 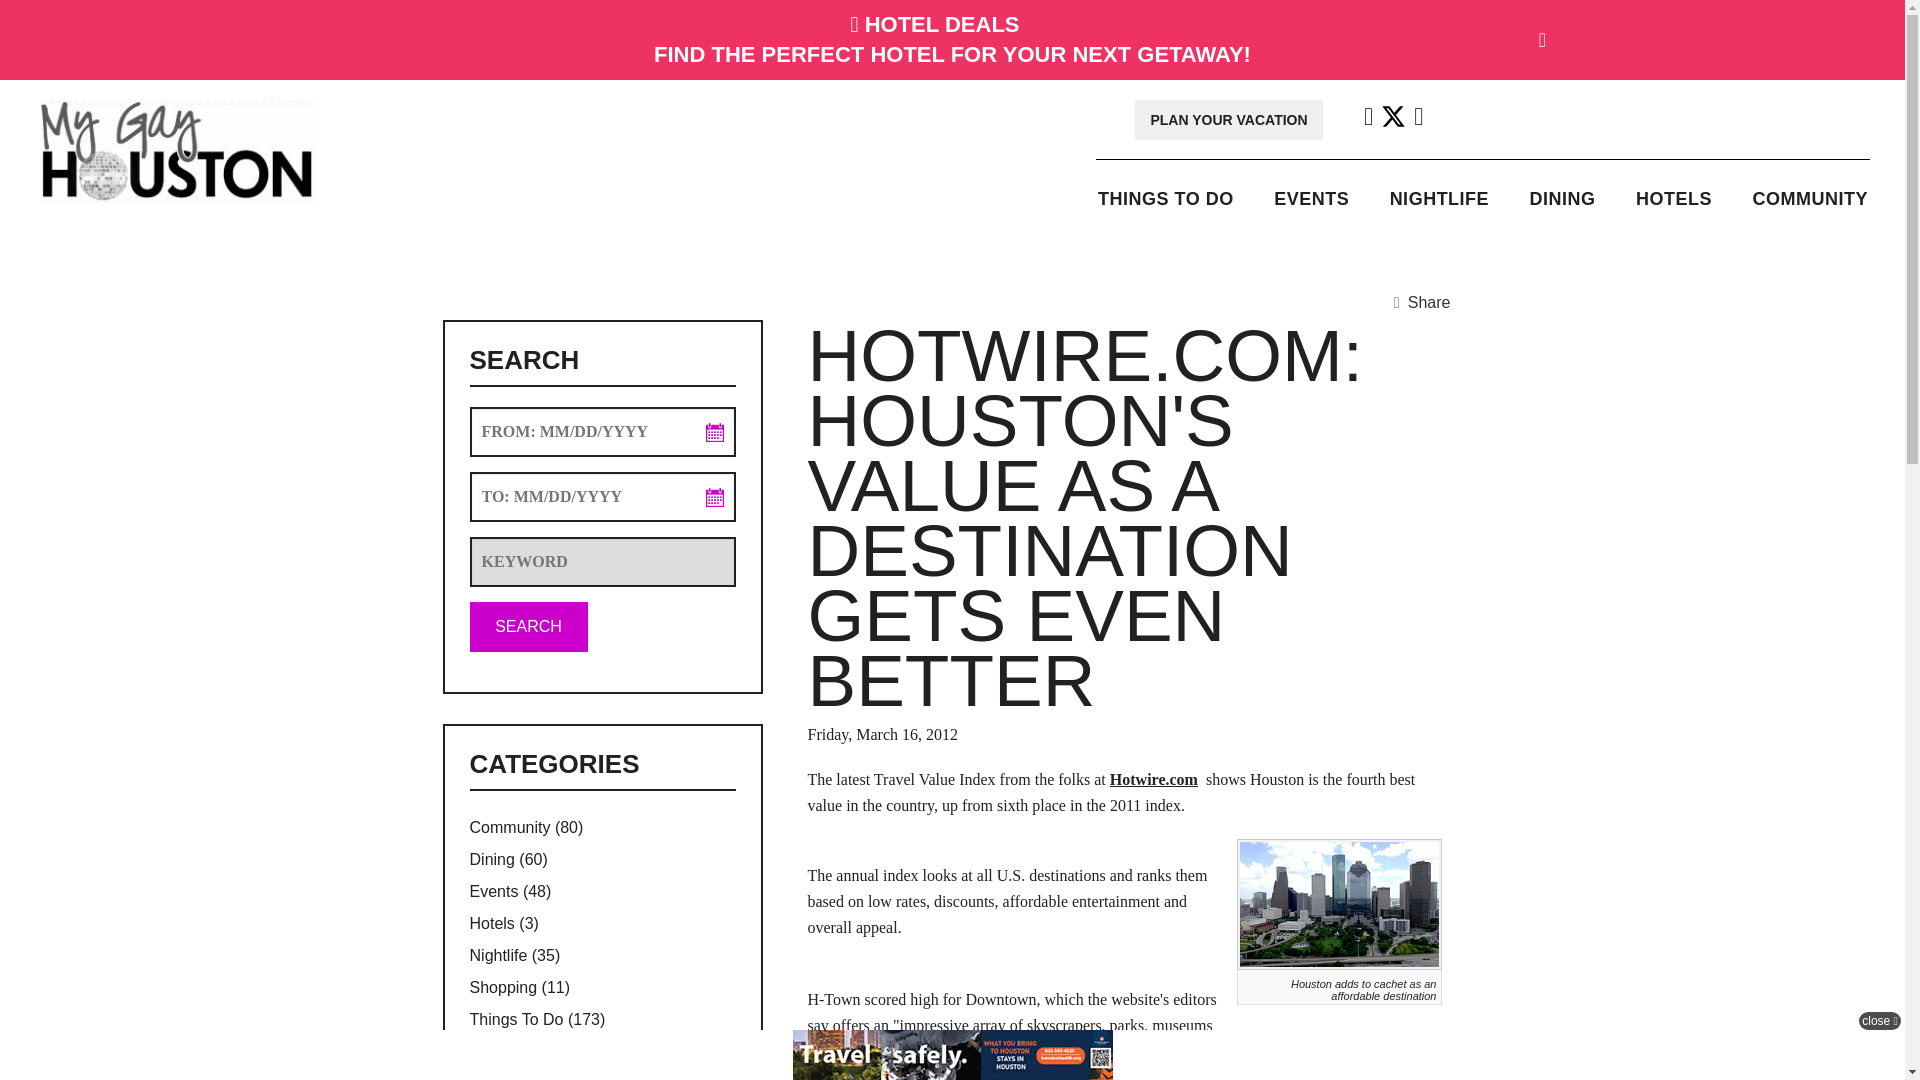 What do you see at coordinates (1166, 198) in the screenshot?
I see `THINGS TO DO` at bounding box center [1166, 198].